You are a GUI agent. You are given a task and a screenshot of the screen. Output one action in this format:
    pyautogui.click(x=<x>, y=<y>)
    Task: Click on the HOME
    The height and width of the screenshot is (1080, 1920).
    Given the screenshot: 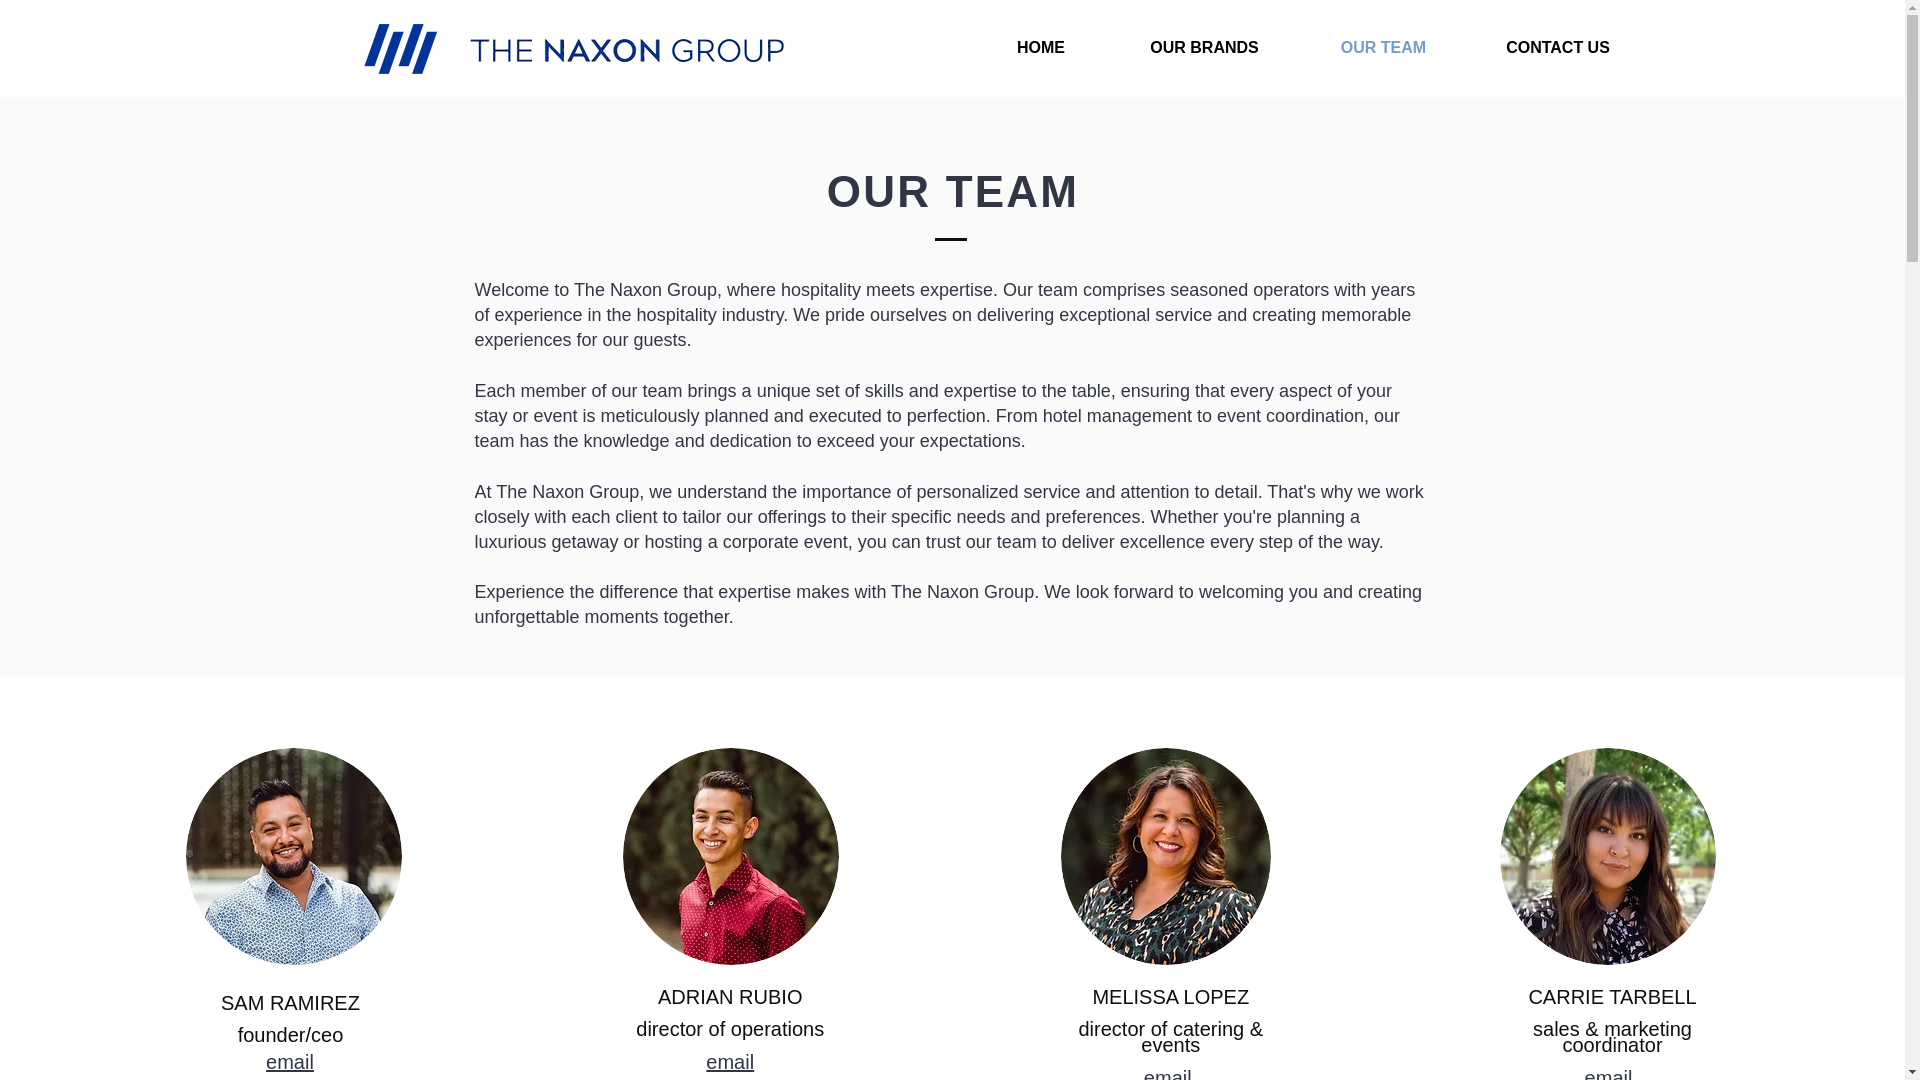 What is the action you would take?
    pyautogui.click(x=1040, y=48)
    